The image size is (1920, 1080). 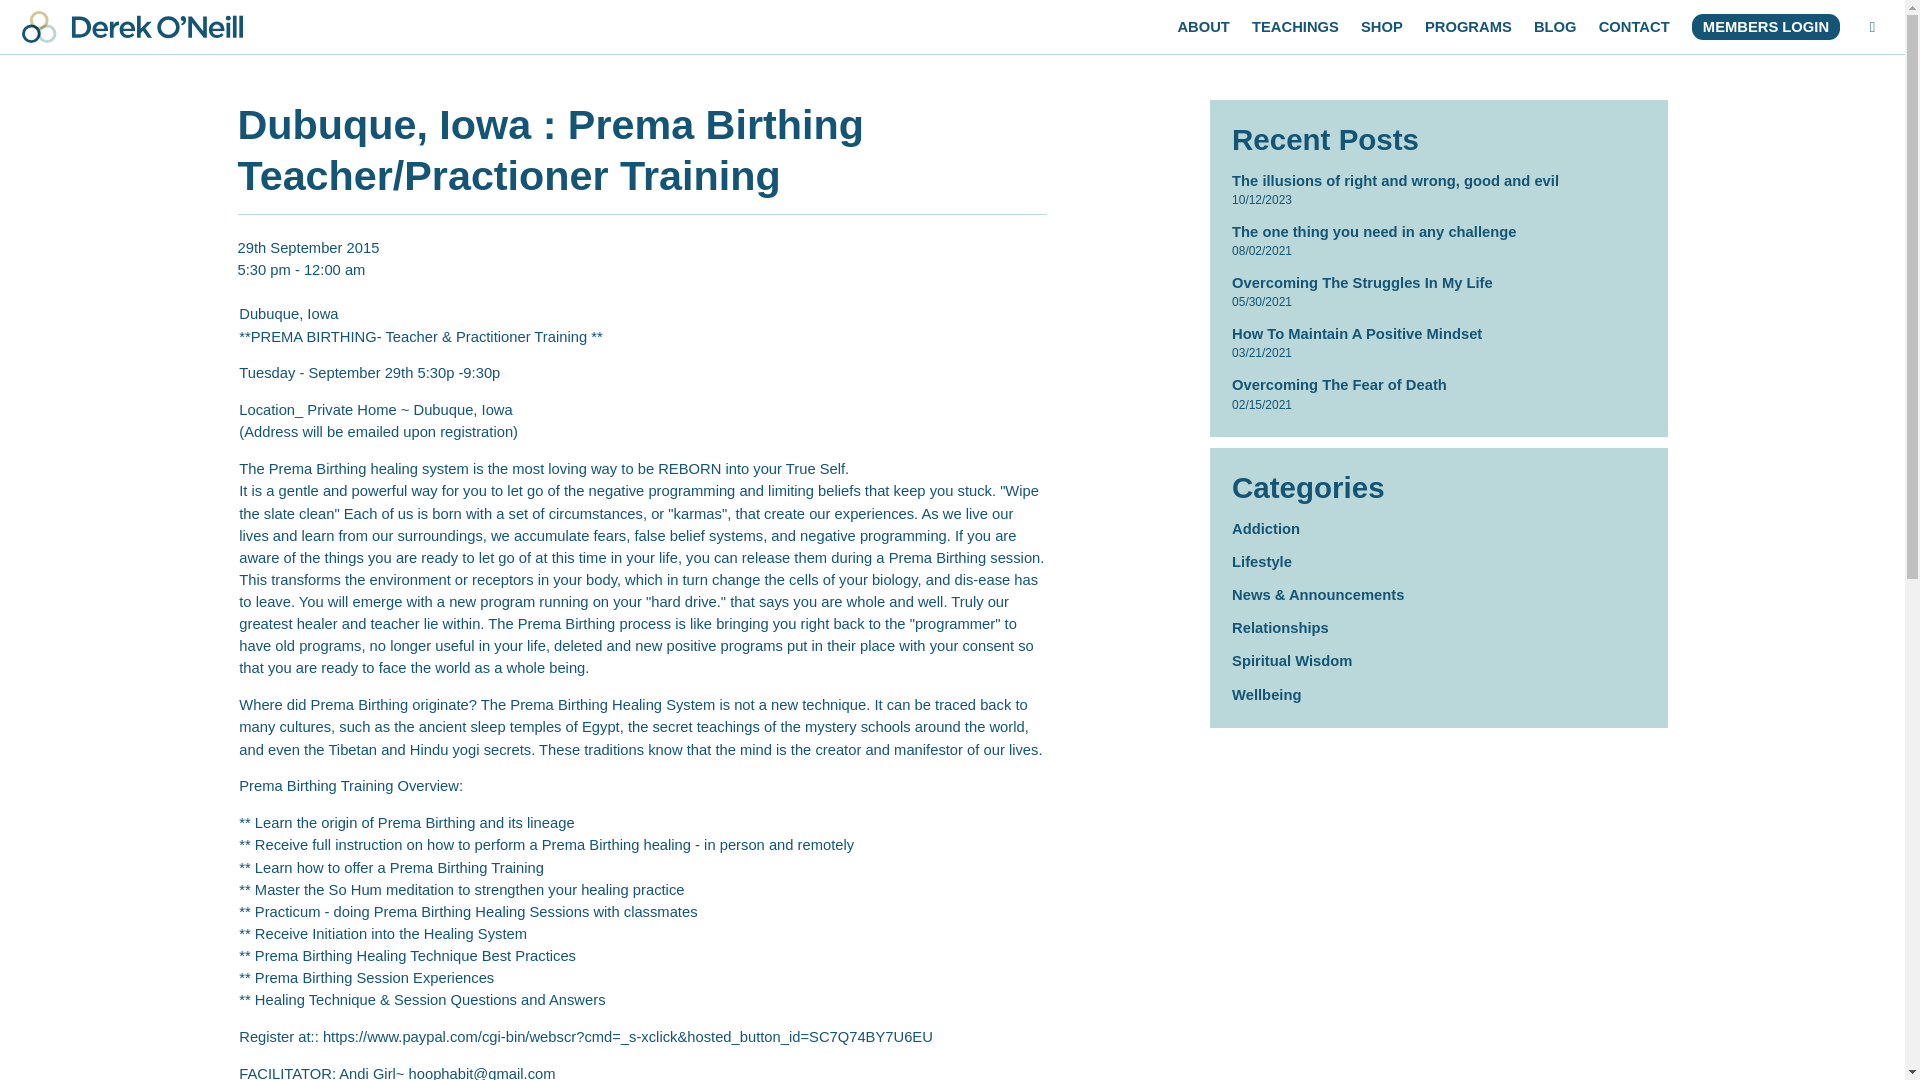 What do you see at coordinates (1872, 26) in the screenshot?
I see `Site search` at bounding box center [1872, 26].